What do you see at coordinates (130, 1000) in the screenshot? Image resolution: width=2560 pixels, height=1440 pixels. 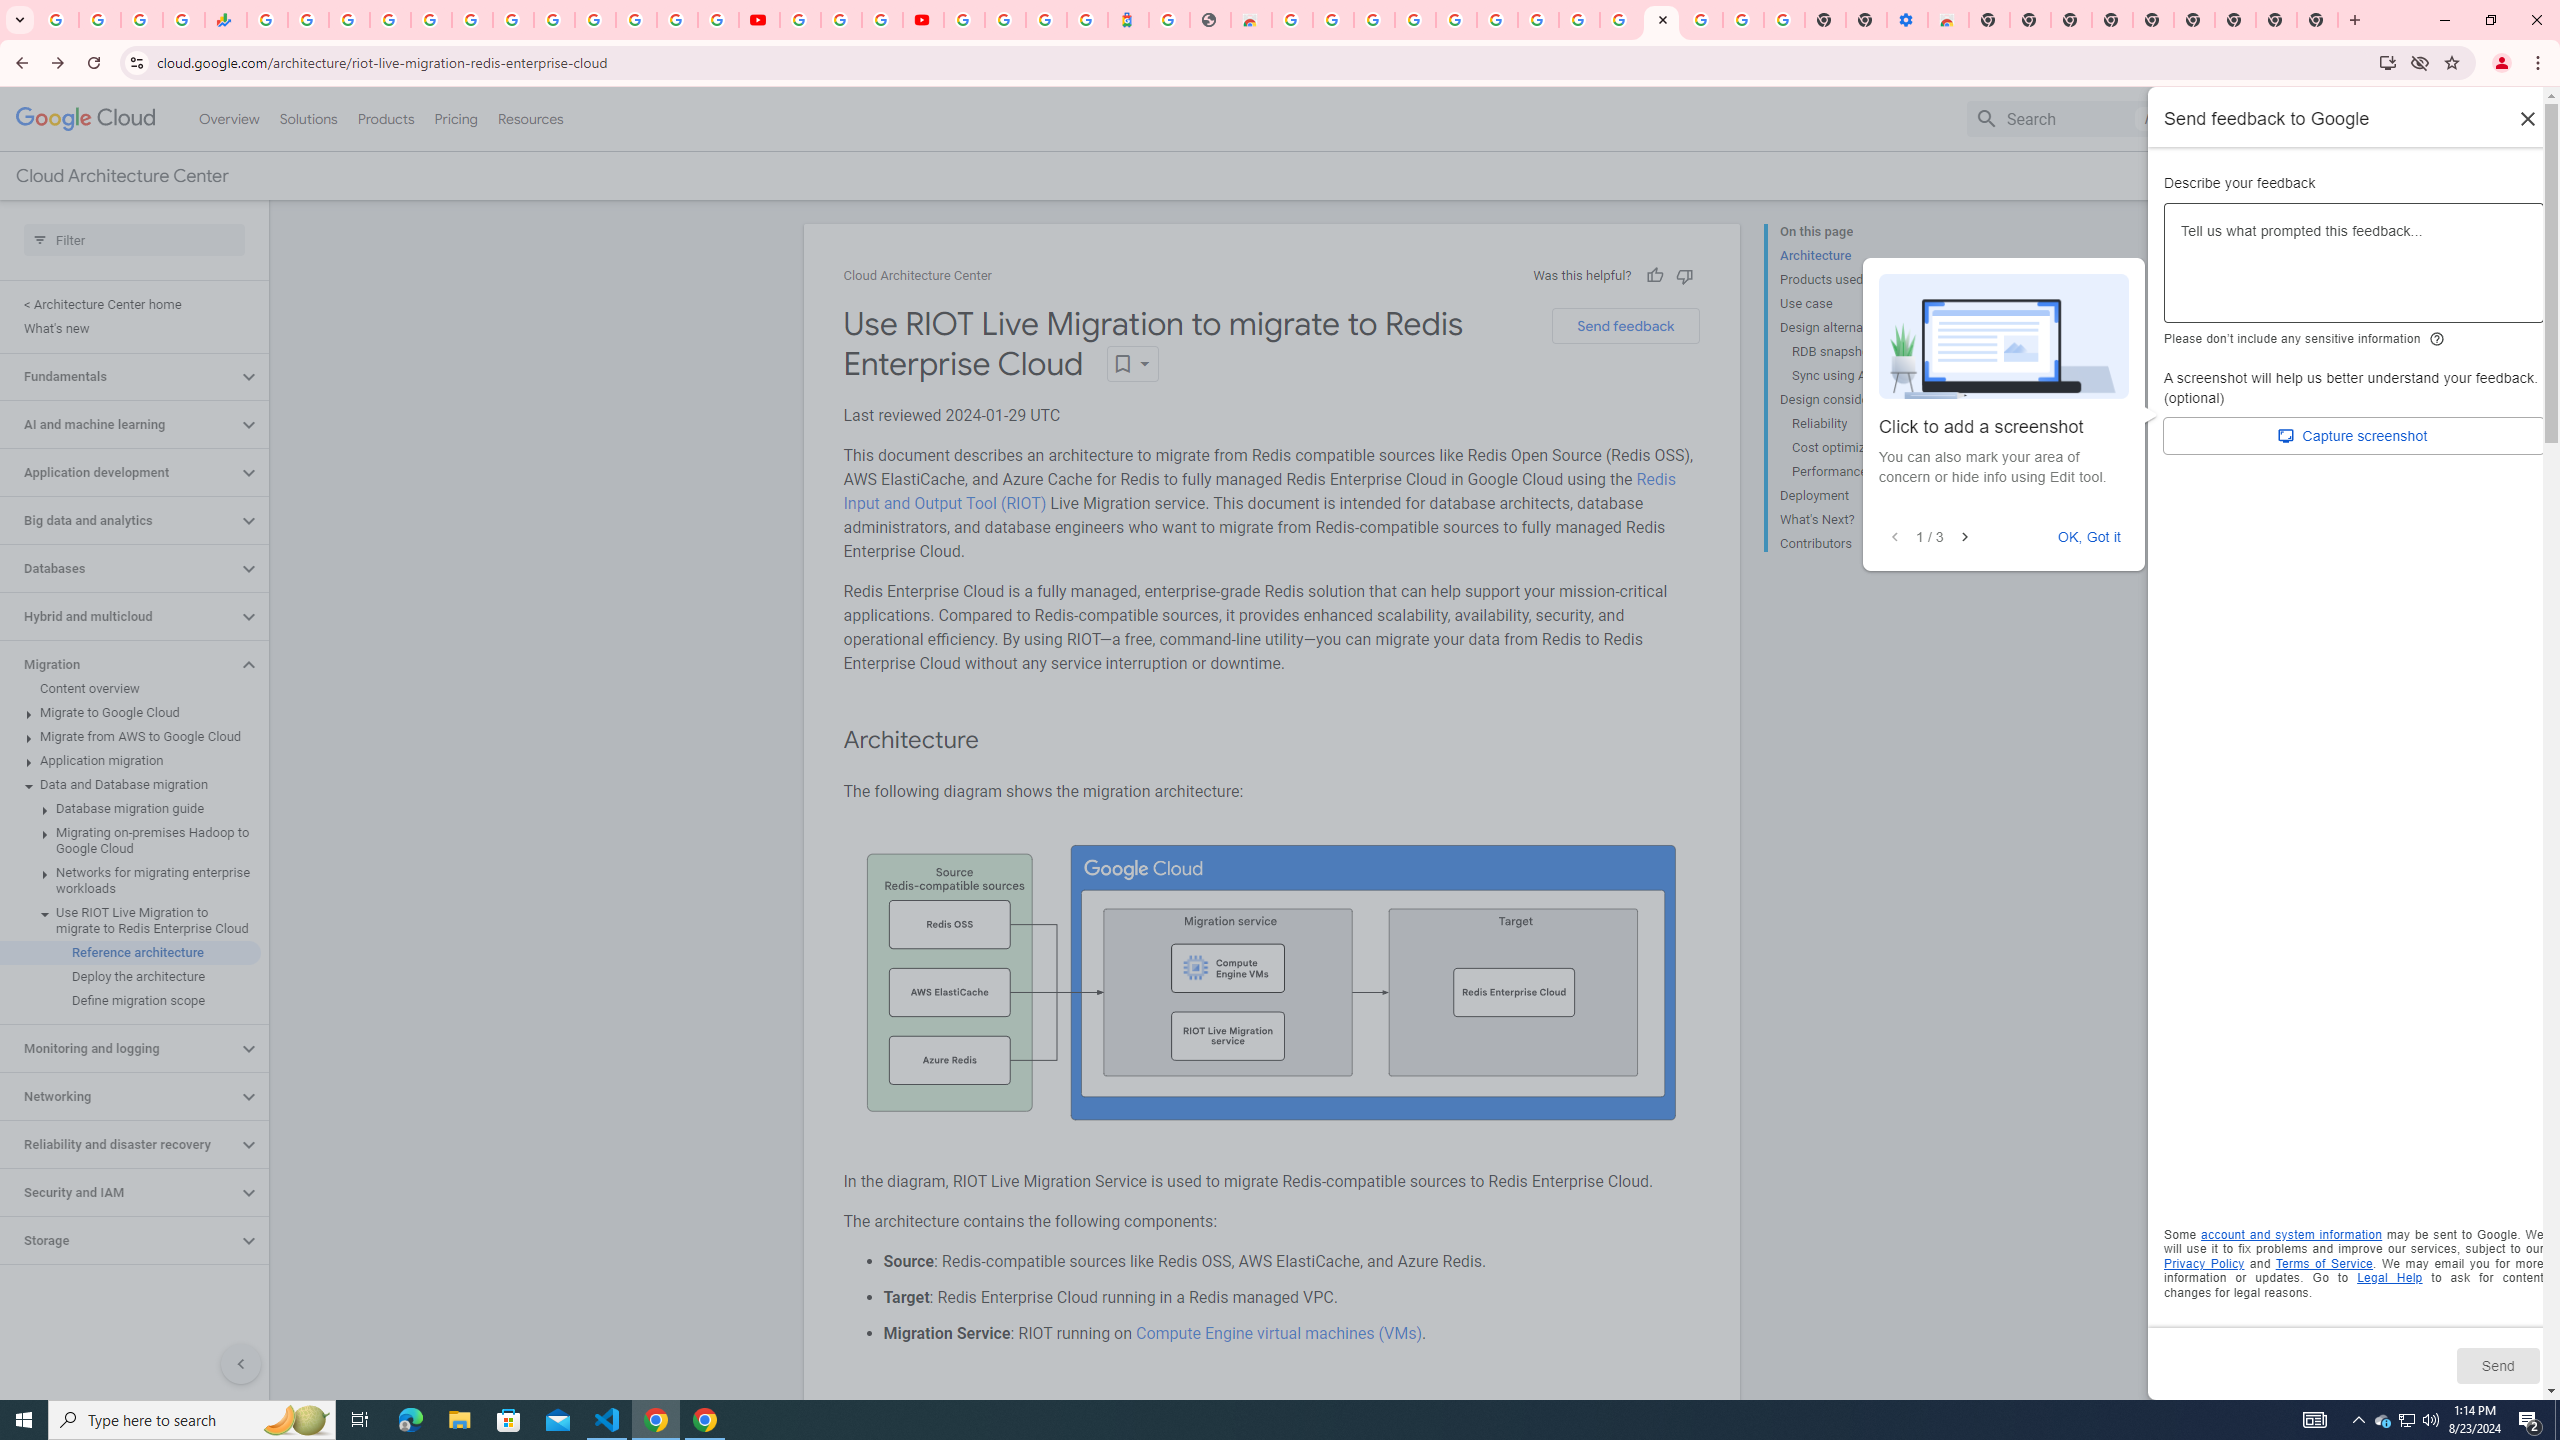 I see `Define migration scope` at bounding box center [130, 1000].